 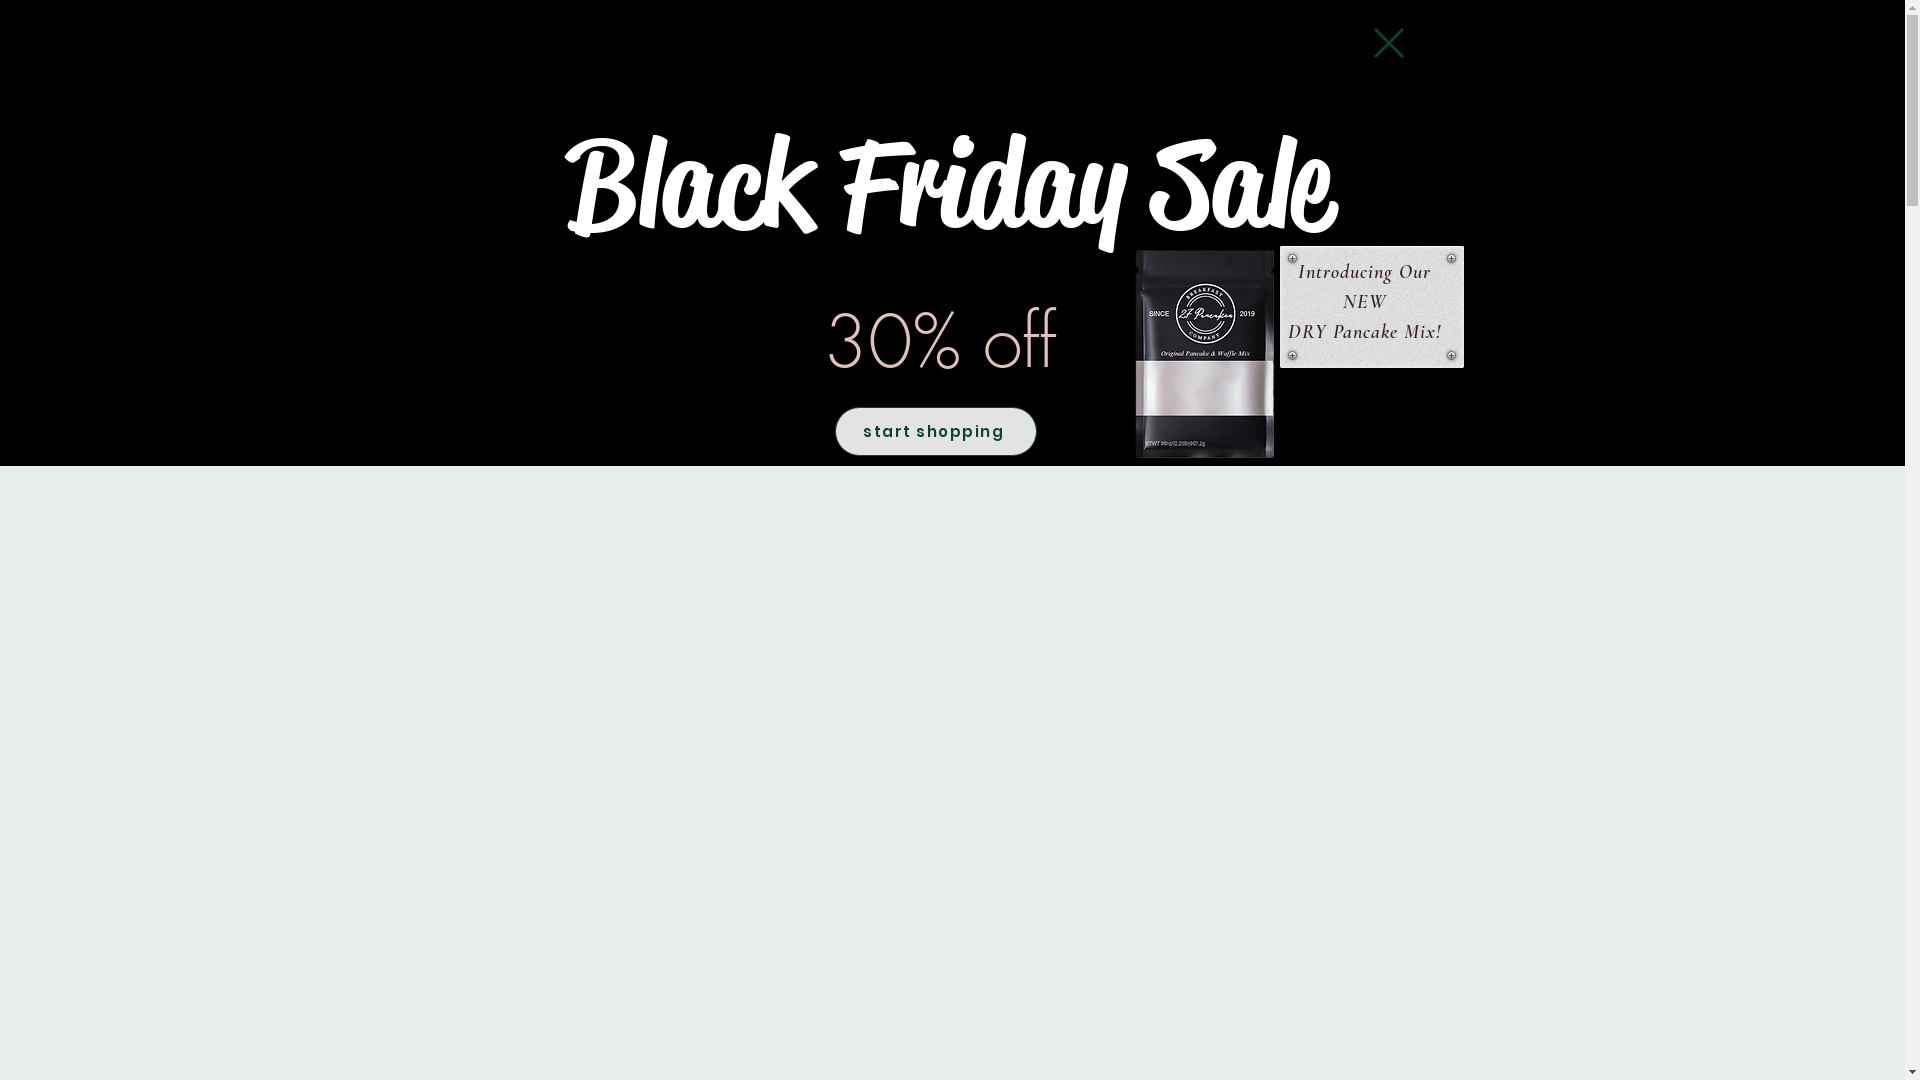 What do you see at coordinates (935, 432) in the screenshot?
I see `start shopping` at bounding box center [935, 432].